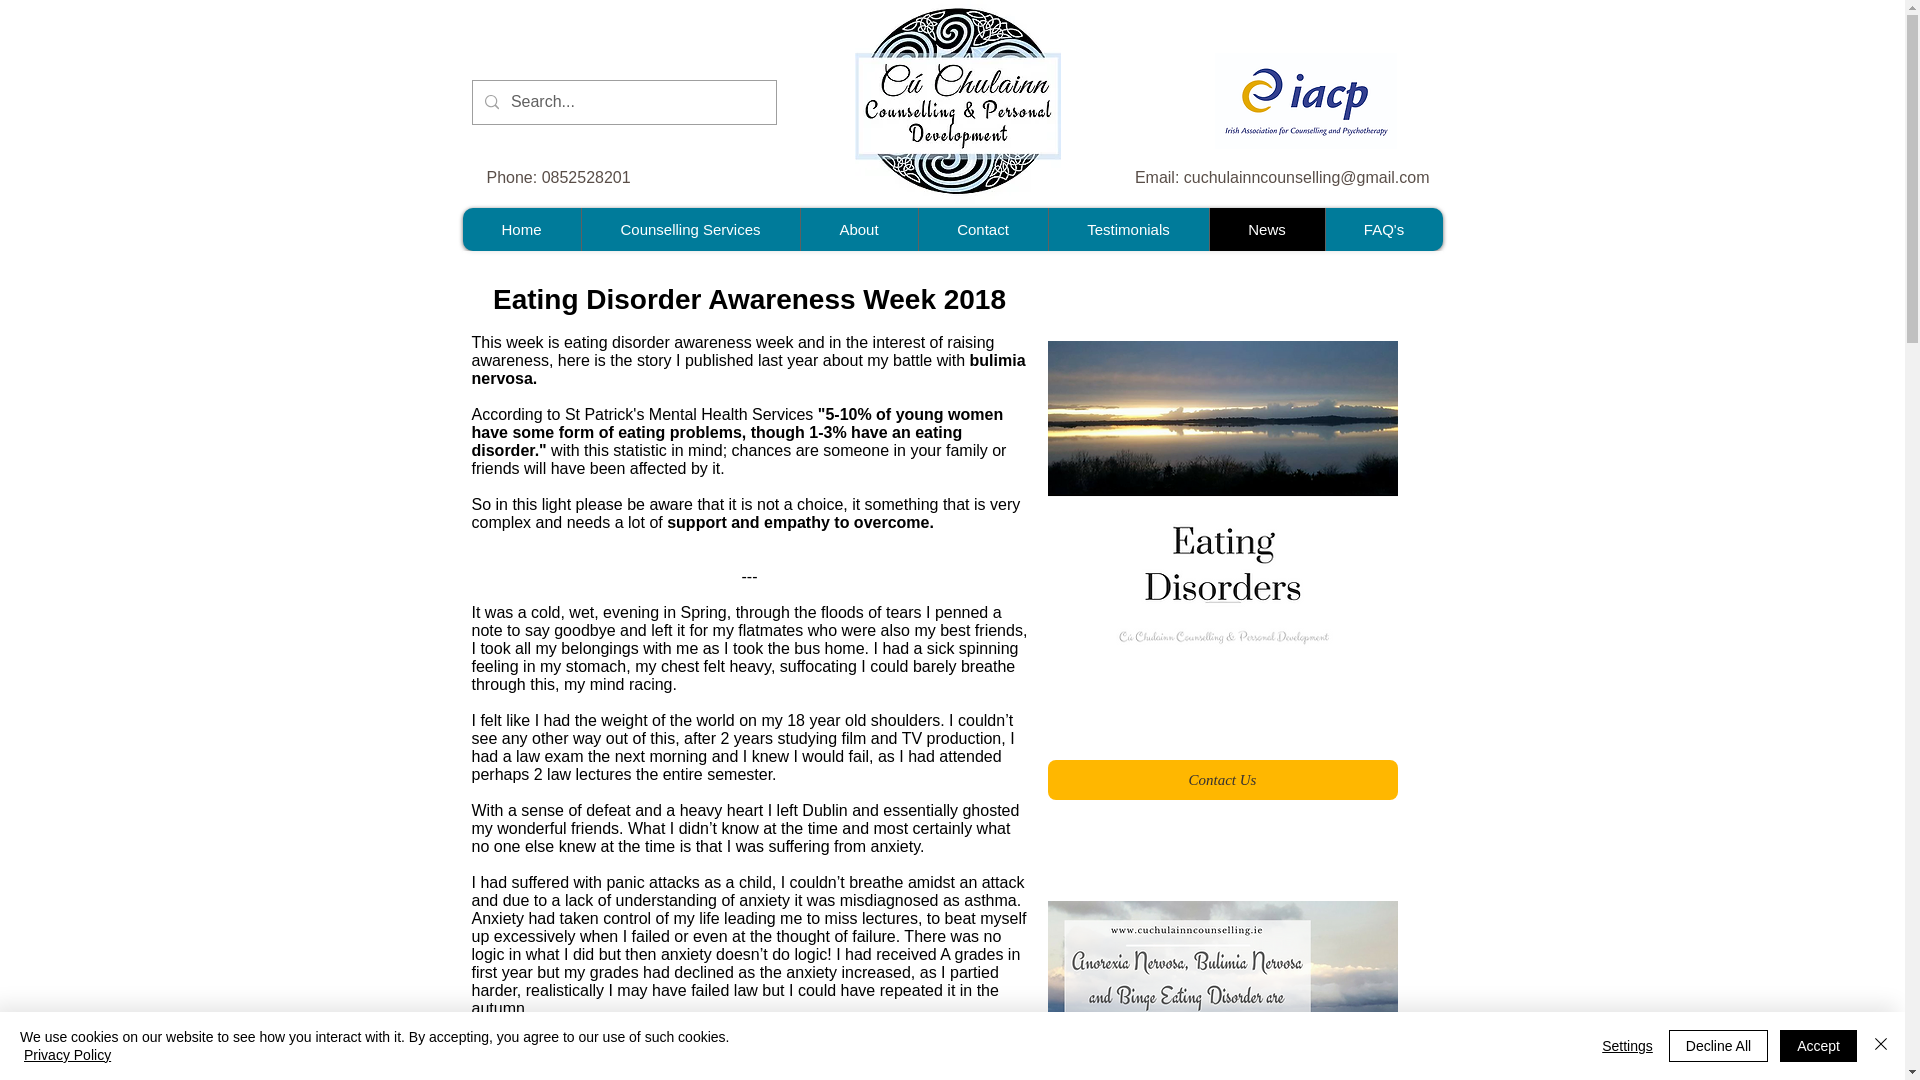  Describe the element at coordinates (578, 177) in the screenshot. I see `Phone: 0852528201` at that location.